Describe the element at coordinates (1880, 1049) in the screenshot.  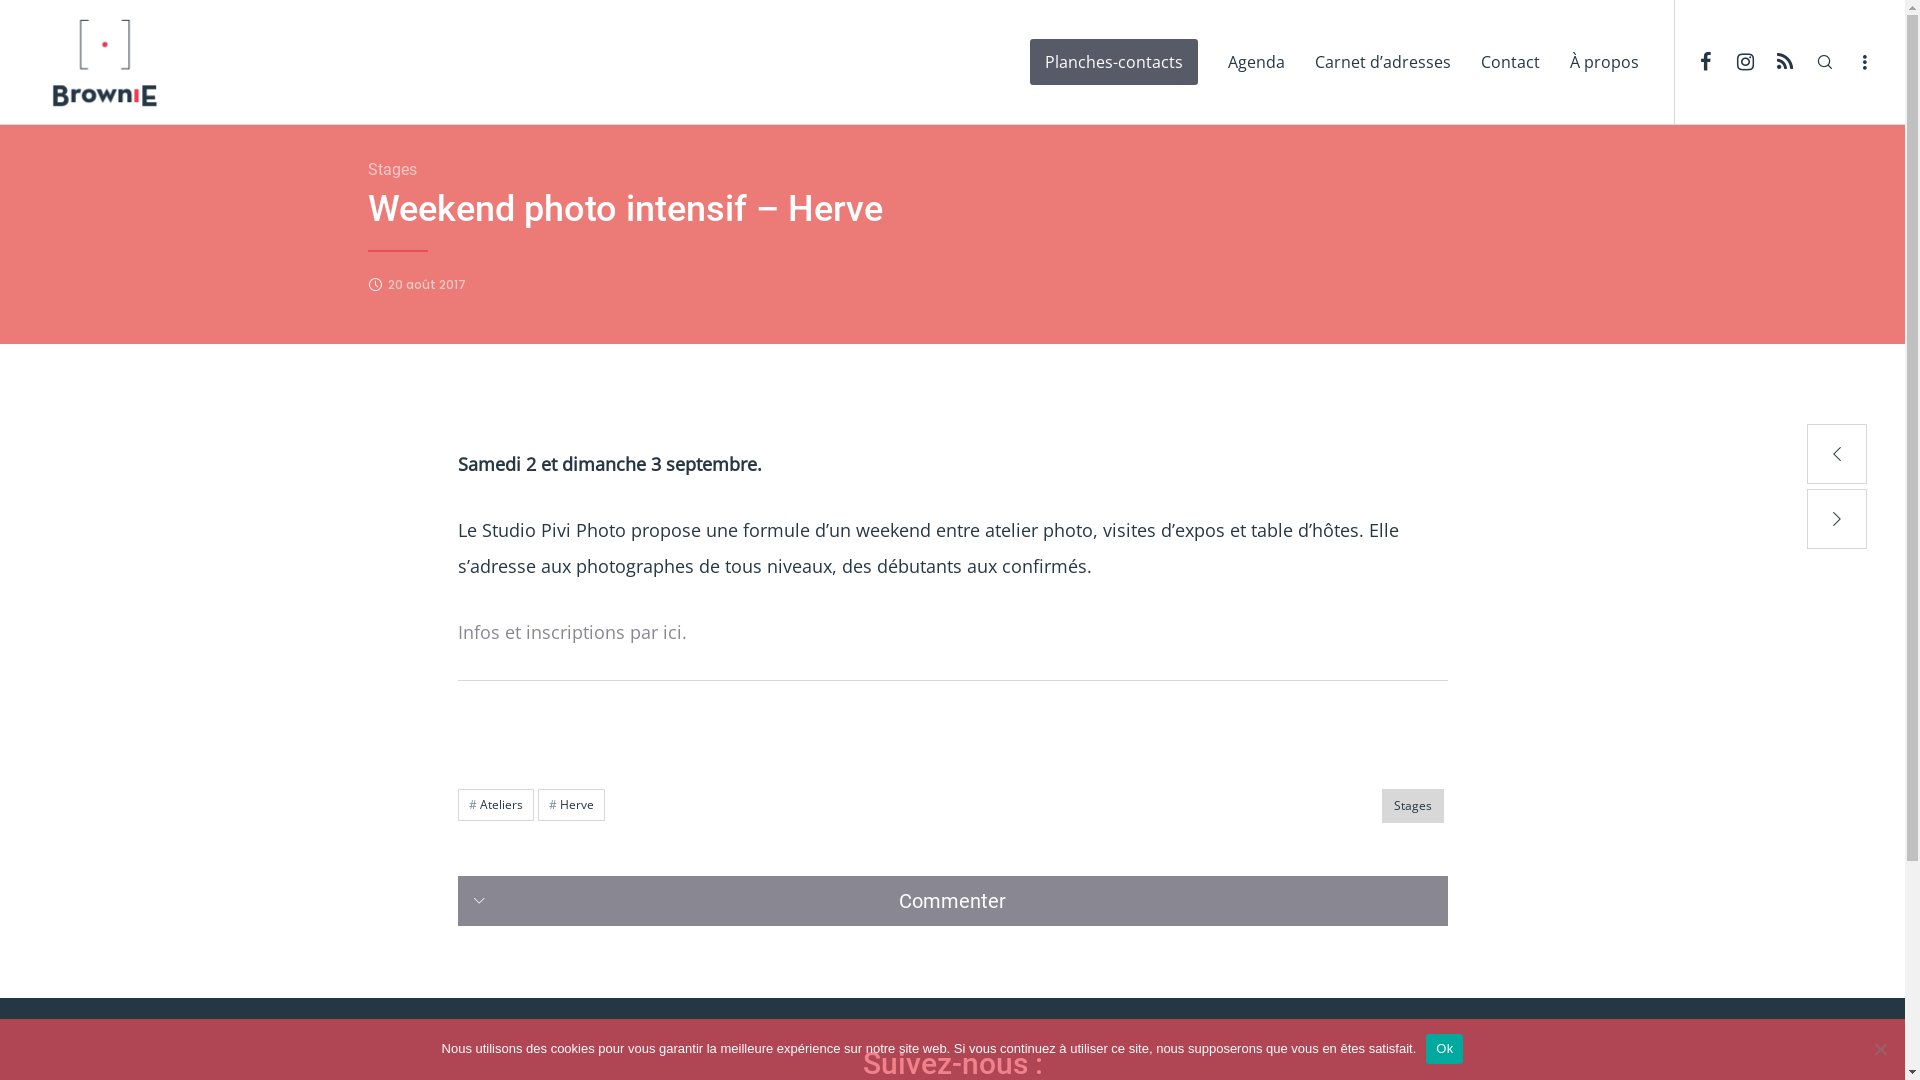
I see `Non` at that location.